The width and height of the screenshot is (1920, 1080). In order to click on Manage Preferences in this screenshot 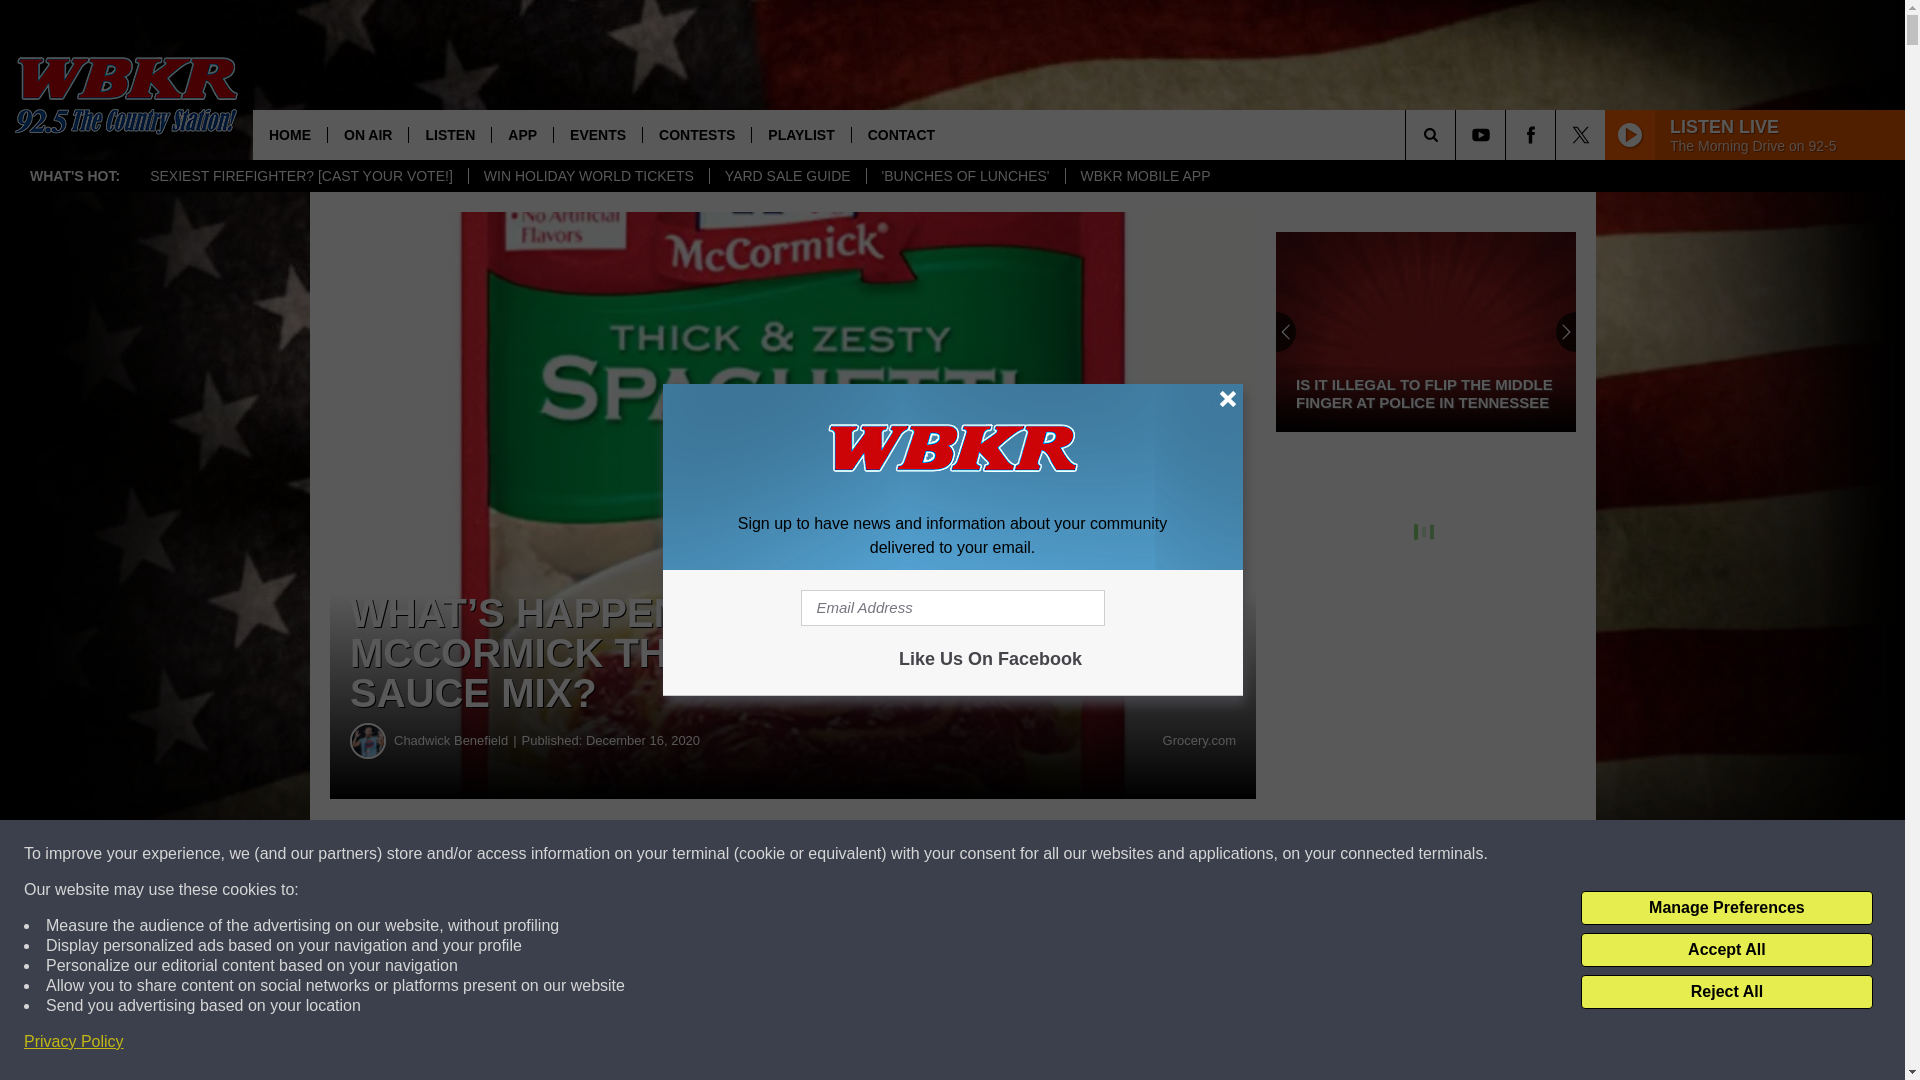, I will do `click(1726, 908)`.